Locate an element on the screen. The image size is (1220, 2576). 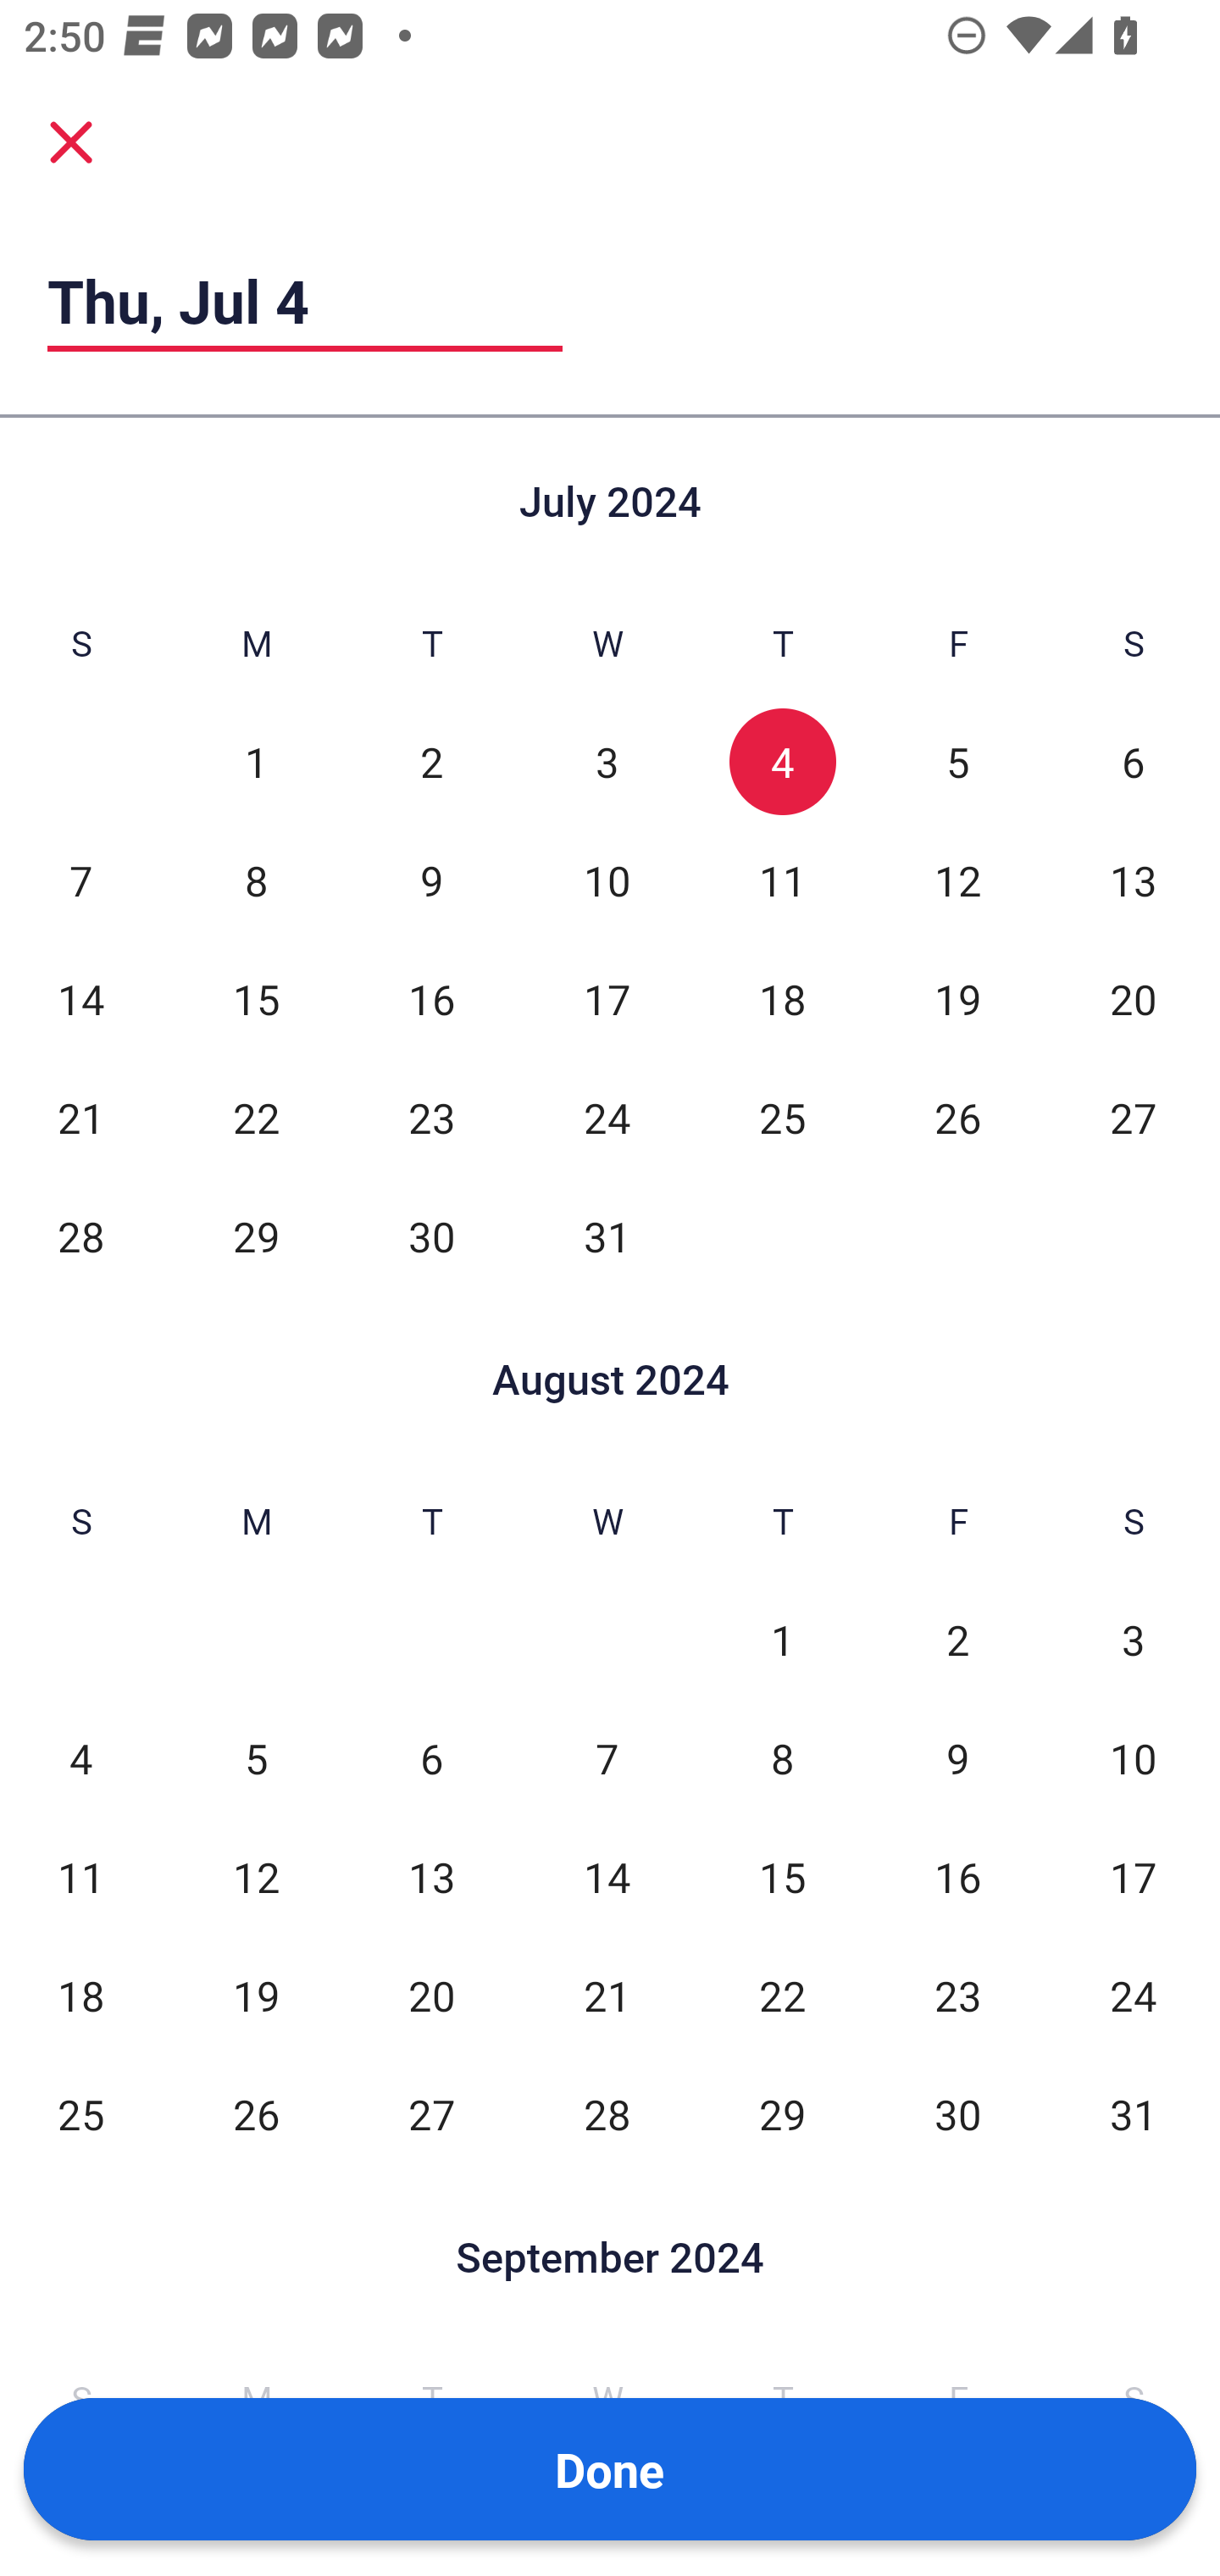
11 Thu, Jul 11, Not Selected is located at coordinates (782, 880).